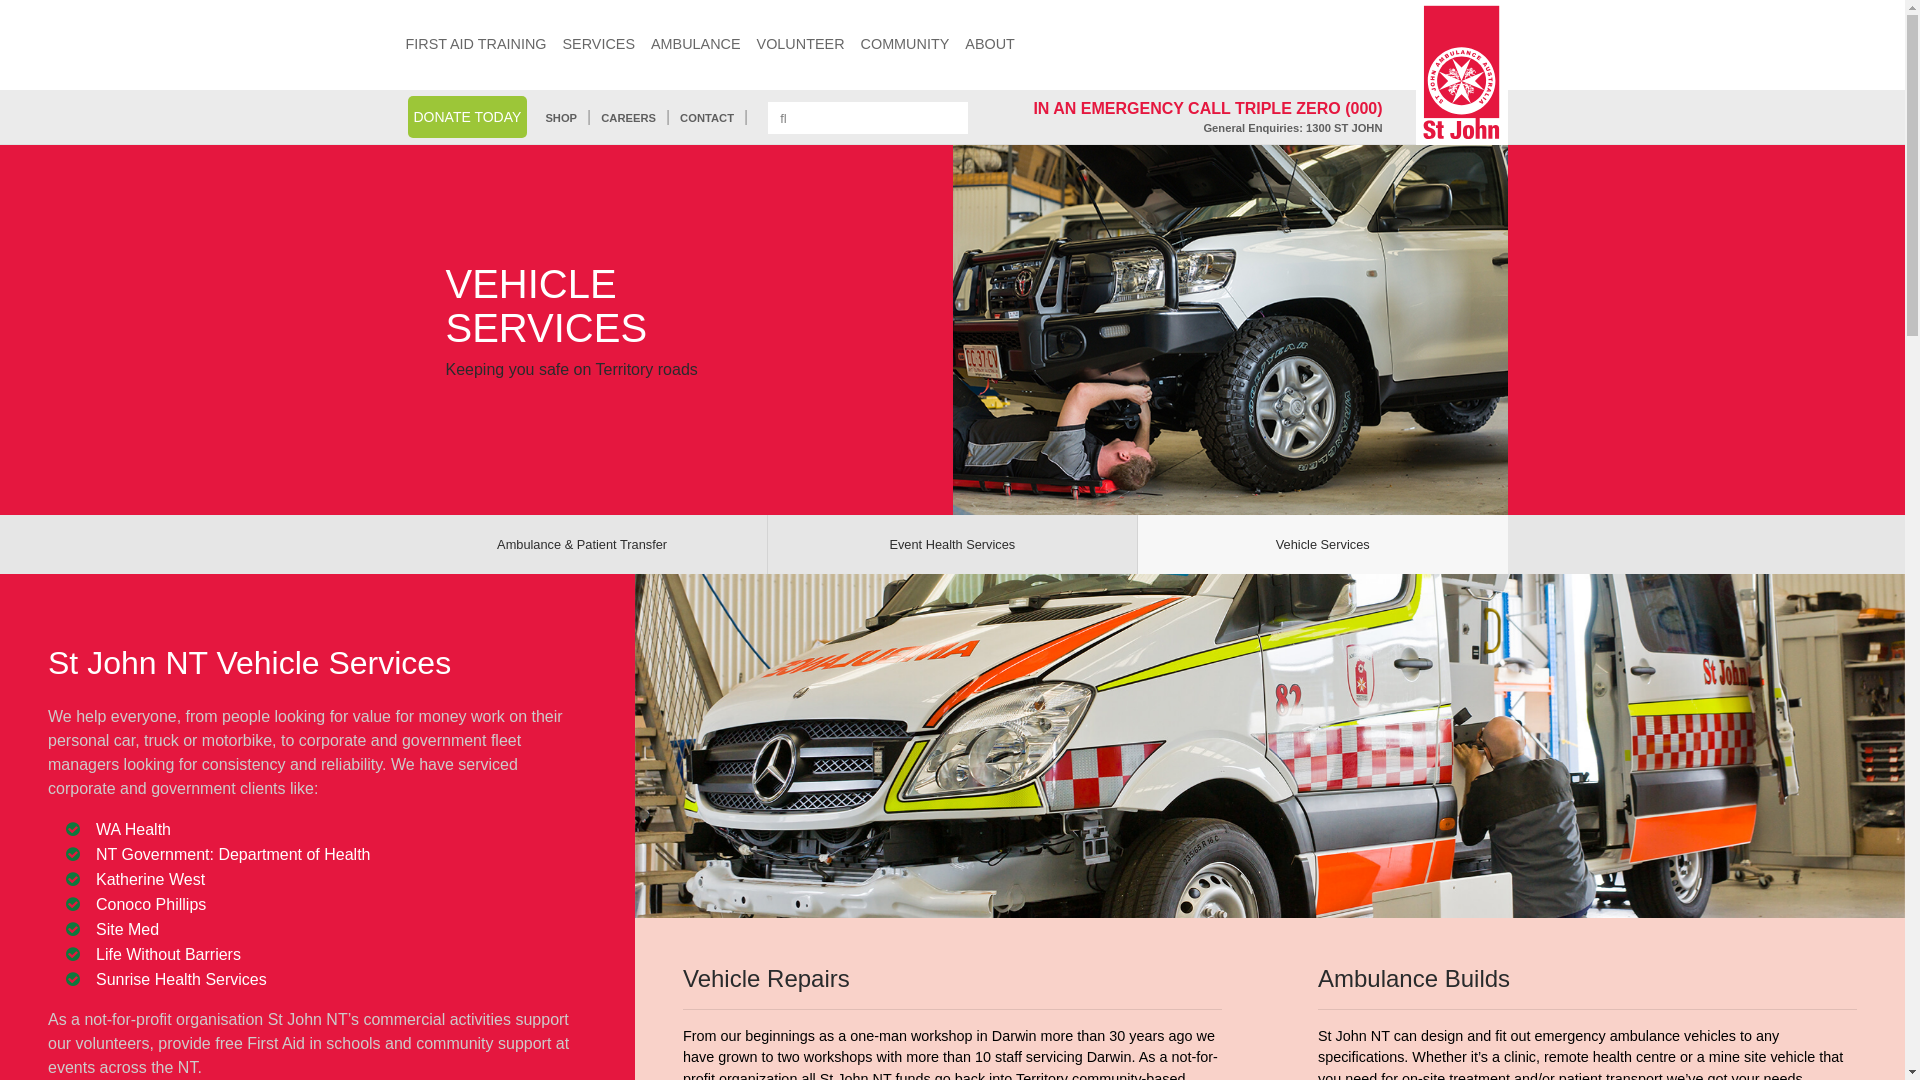 The image size is (1920, 1080). Describe the element at coordinates (628, 118) in the screenshot. I see `CAREERS` at that location.